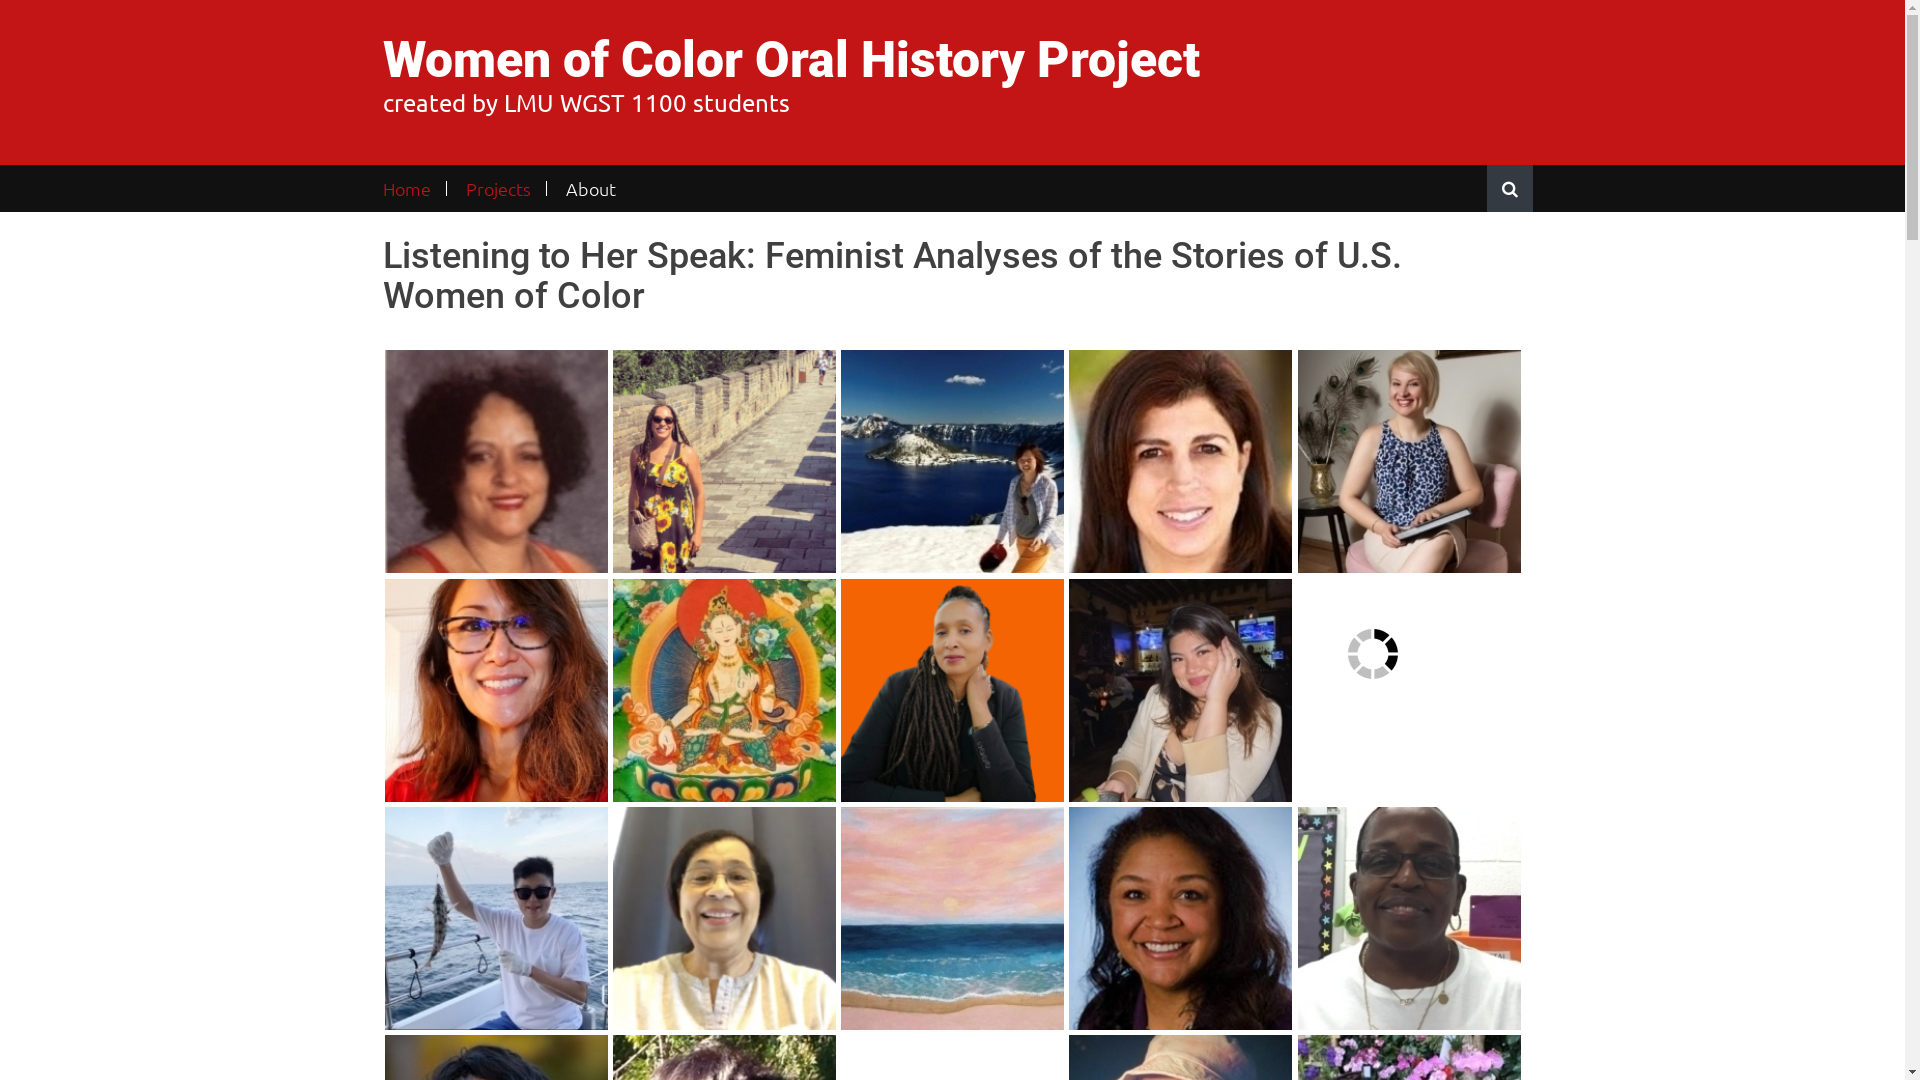  What do you see at coordinates (496, 690) in the screenshot?
I see `Julia&#039;s Interview with Dr. Nadia Kim` at bounding box center [496, 690].